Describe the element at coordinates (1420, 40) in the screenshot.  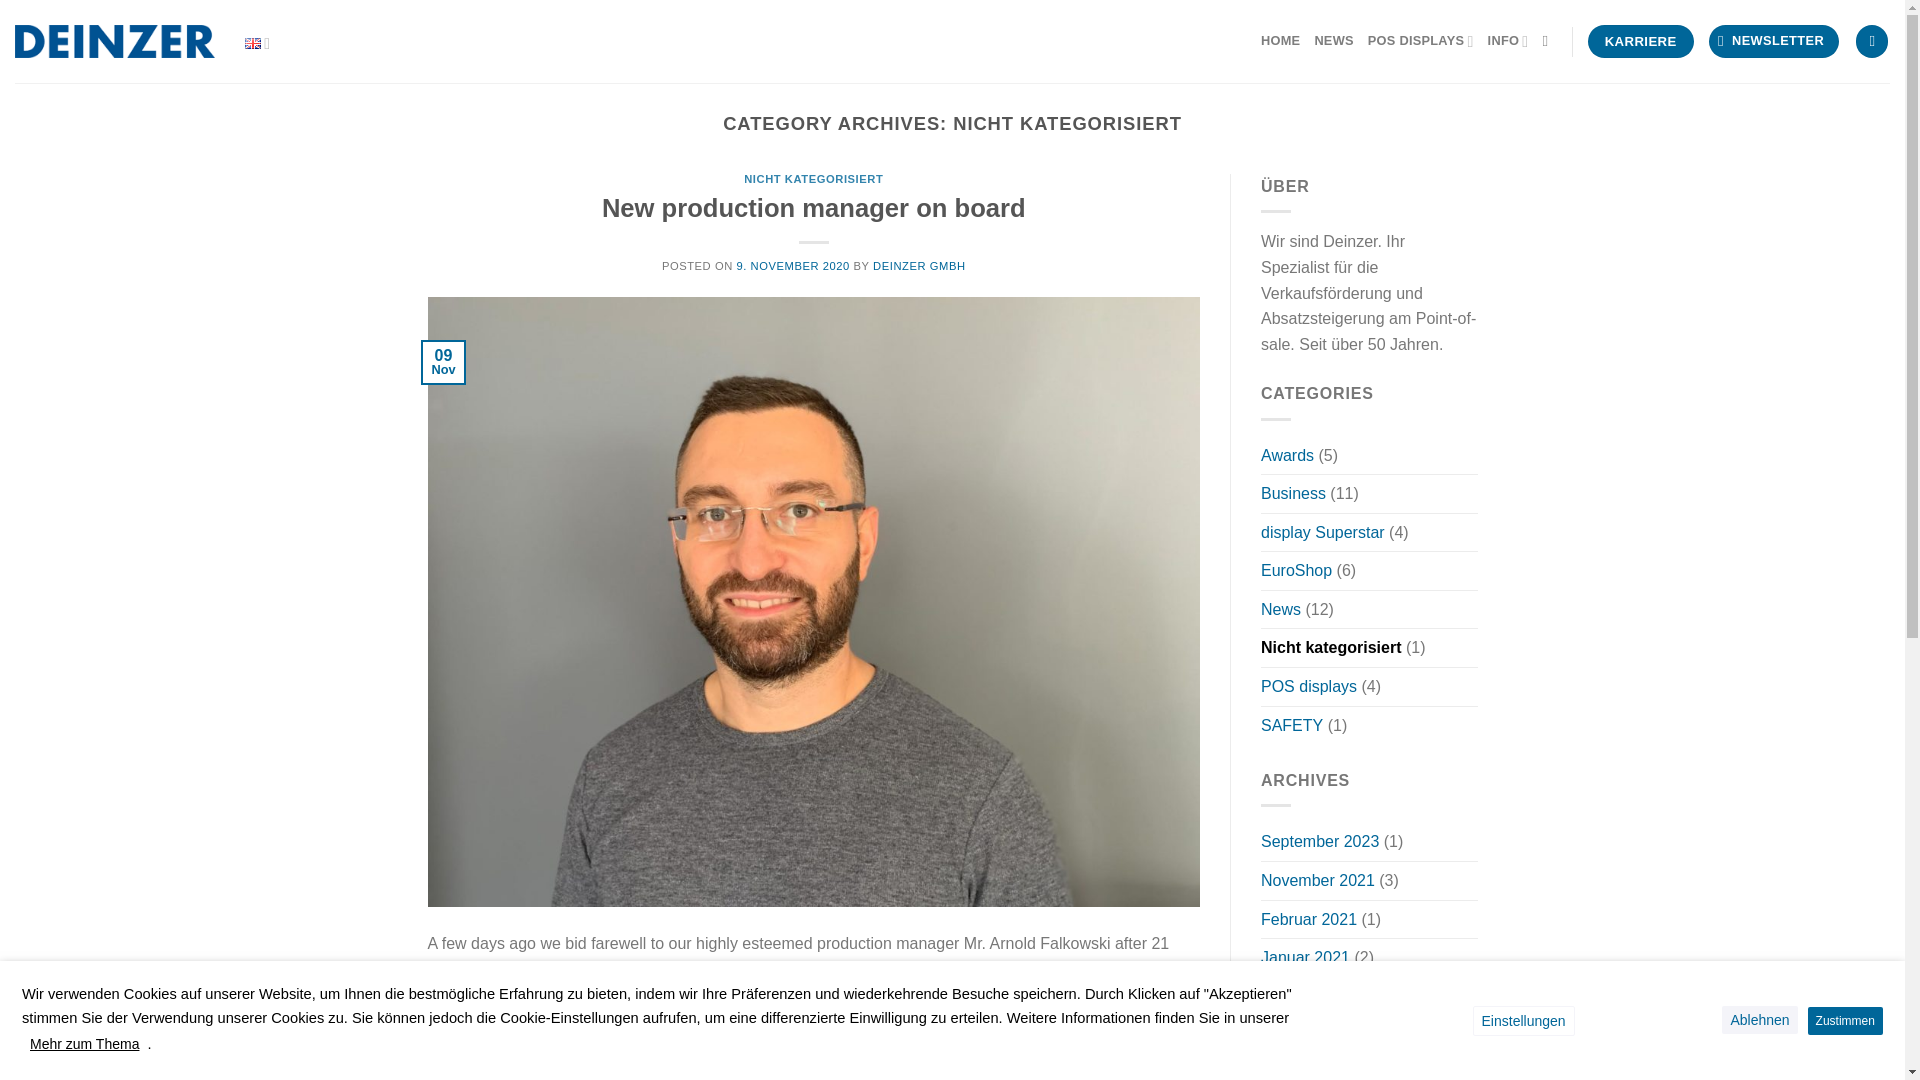
I see `POS DISPLAYS` at that location.